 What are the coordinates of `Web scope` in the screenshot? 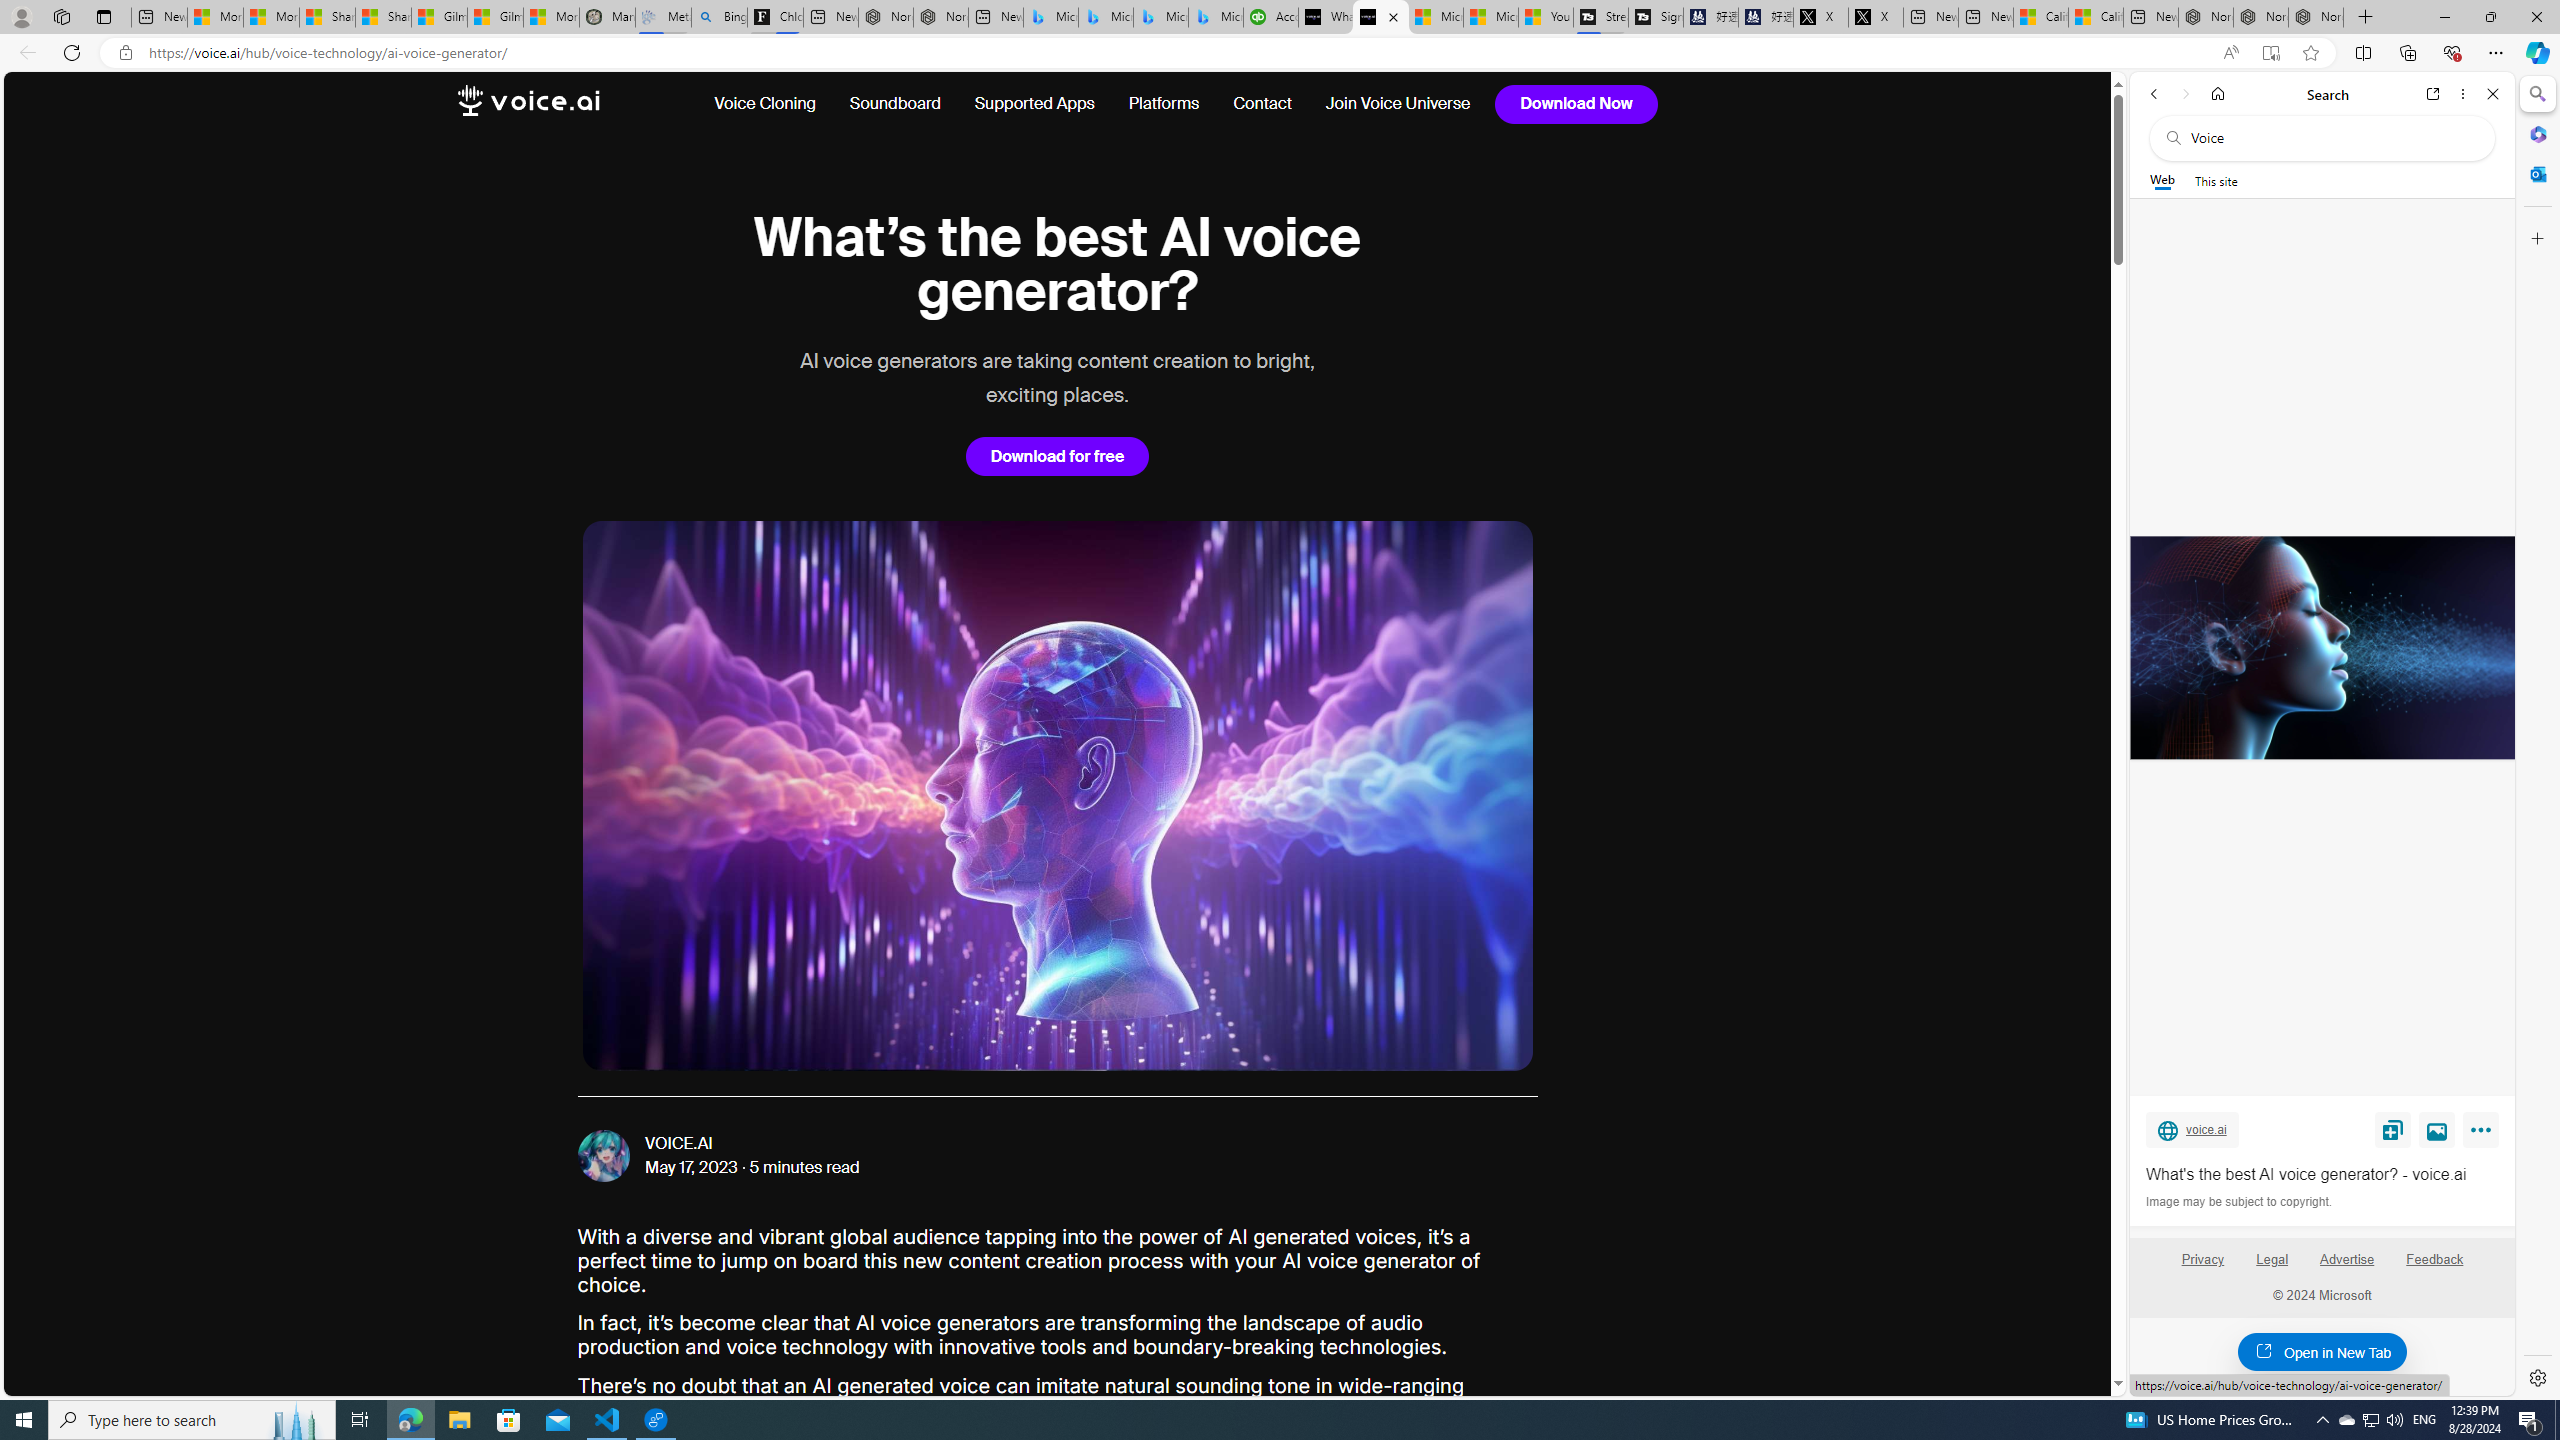 It's located at (2163, 180).